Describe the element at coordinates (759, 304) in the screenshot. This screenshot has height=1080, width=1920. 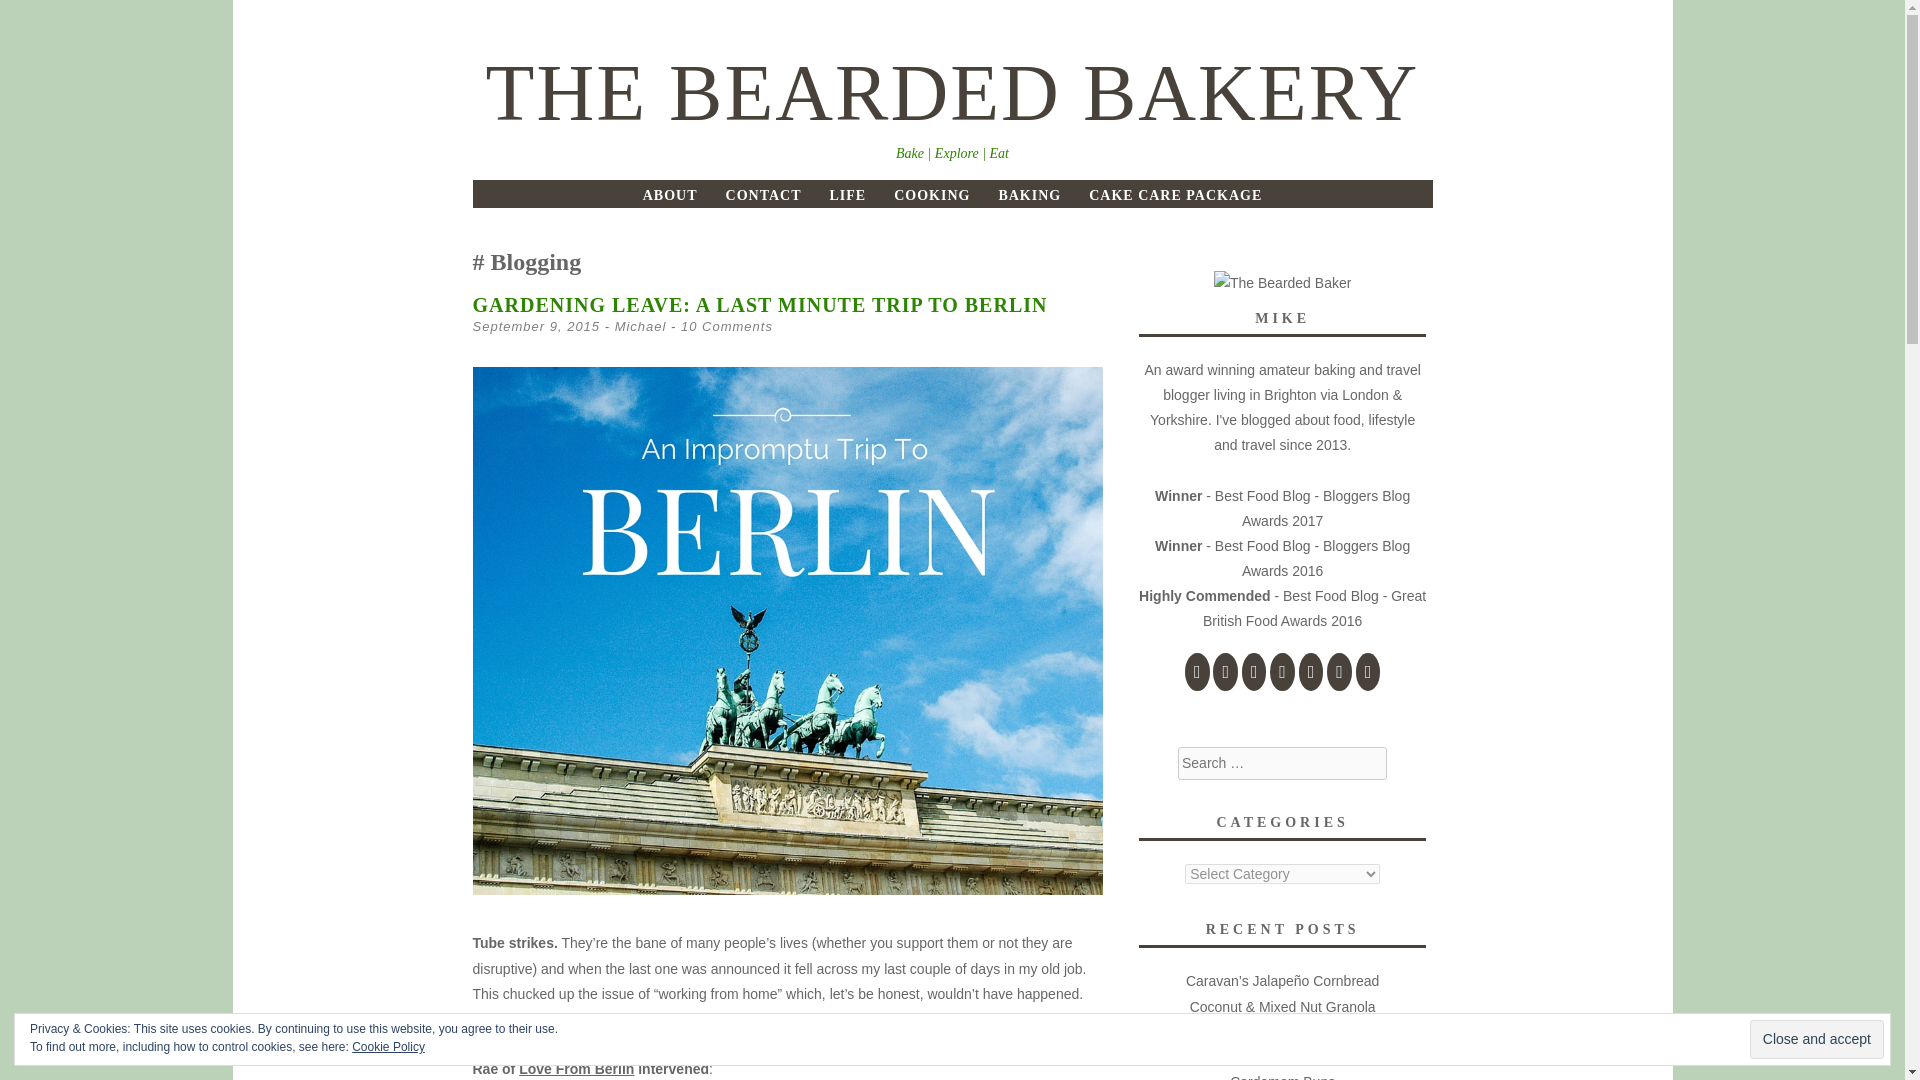
I see `GARDENING LEAVE: A LAST MINUTE TRIP TO BERLIN` at that location.